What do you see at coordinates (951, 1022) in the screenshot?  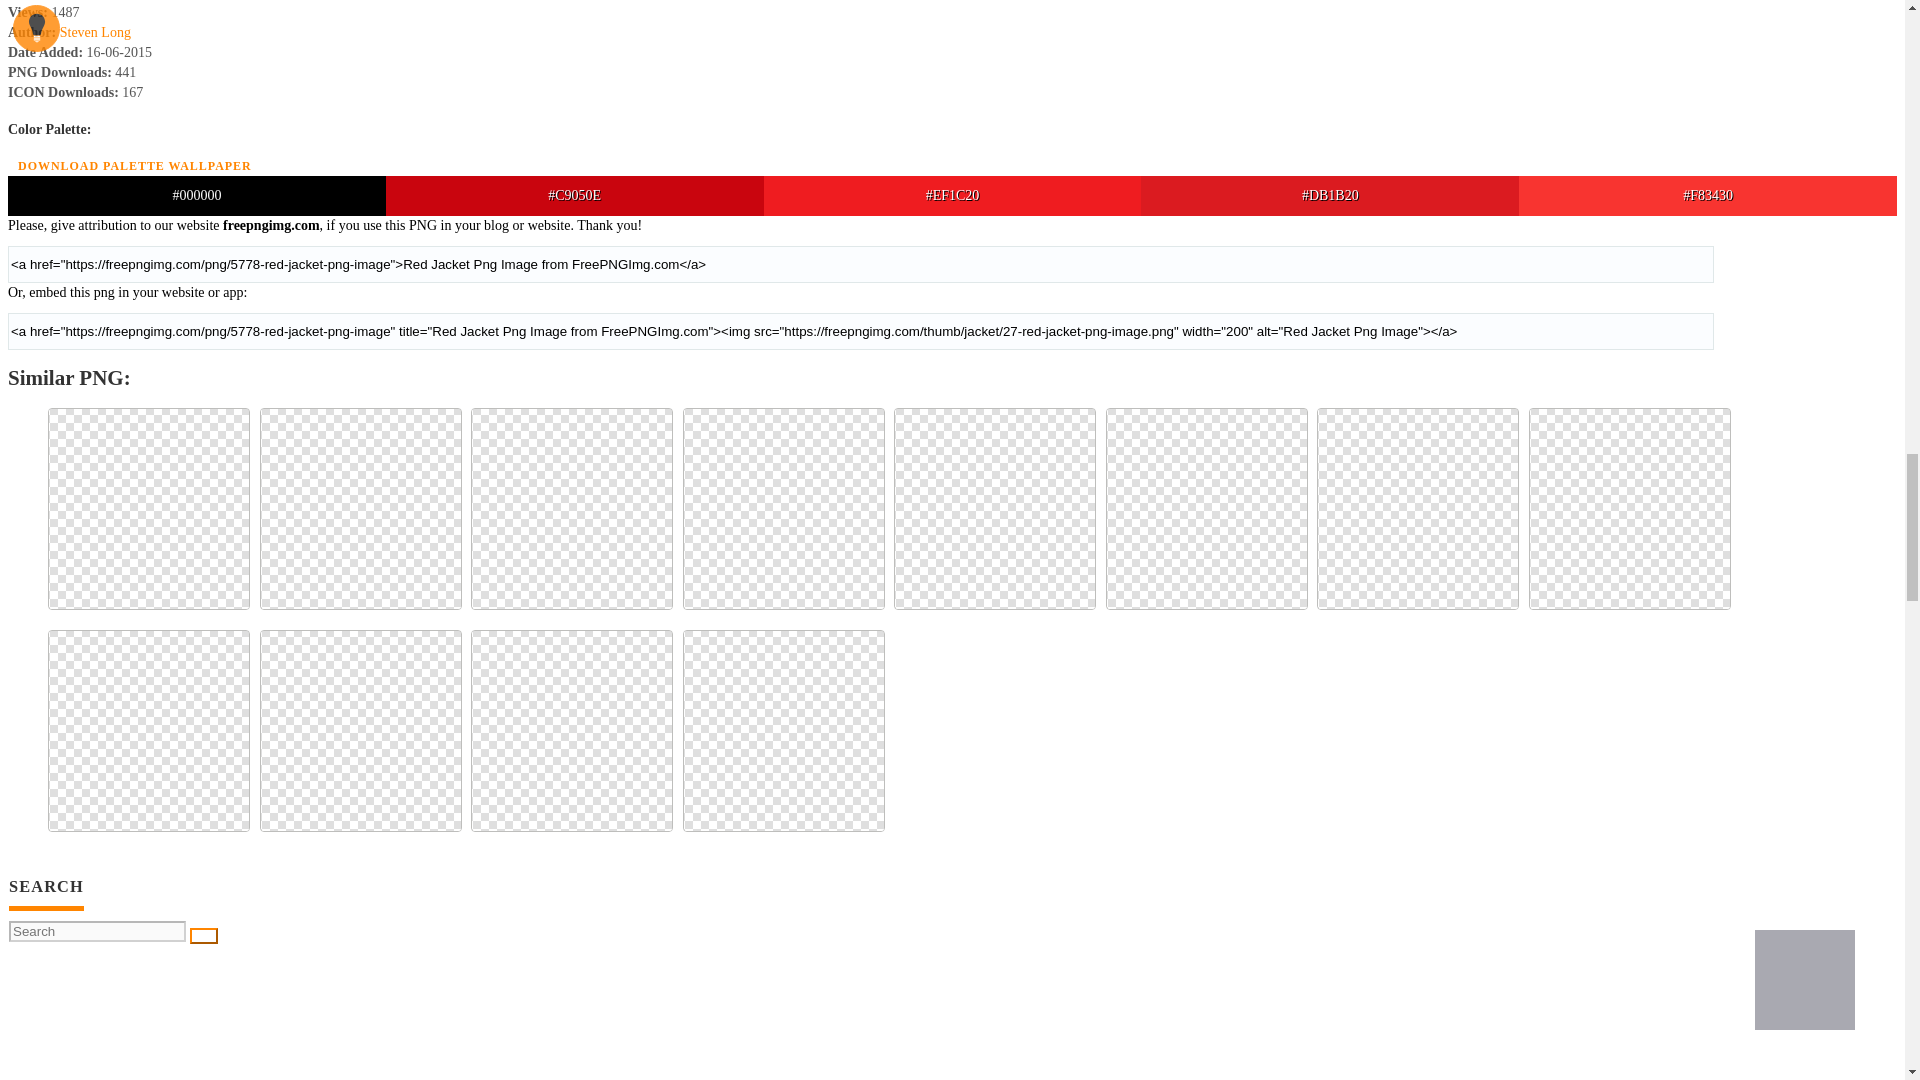 I see `Advertisement` at bounding box center [951, 1022].